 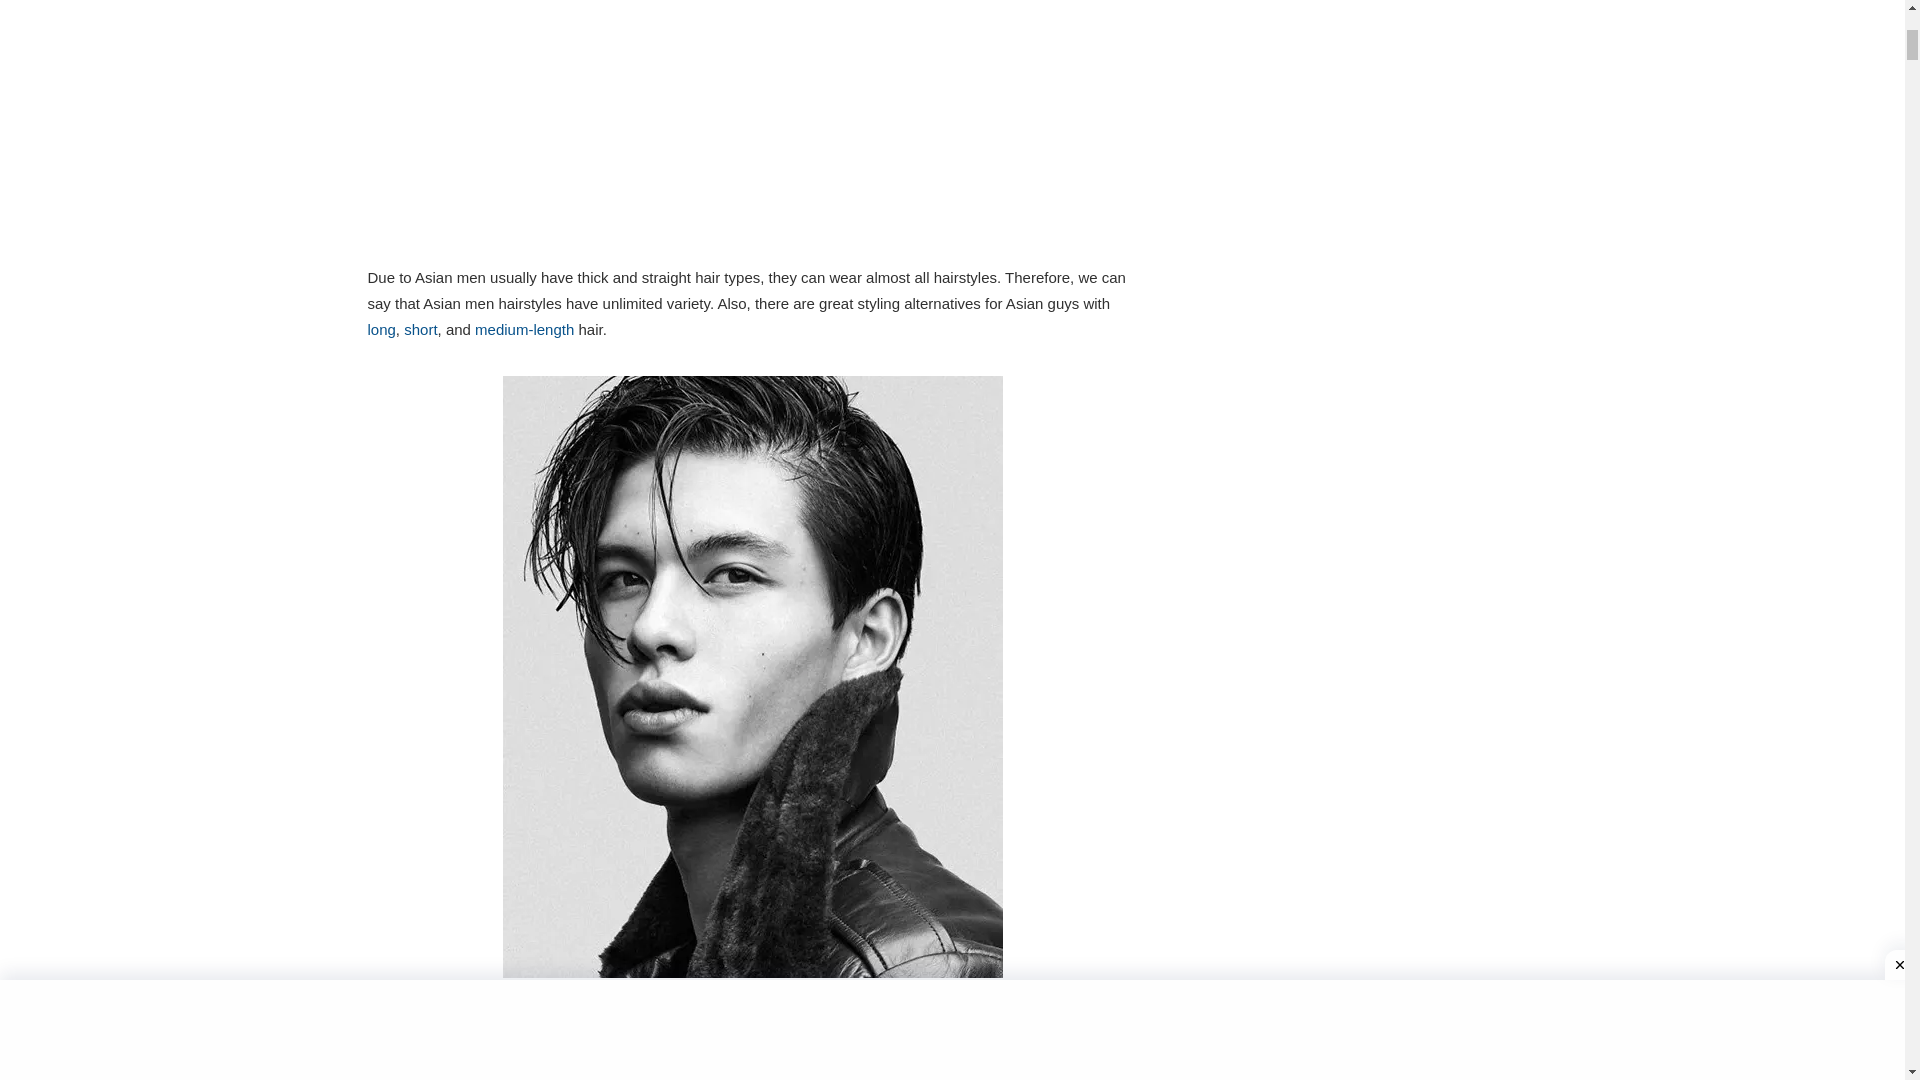 I want to click on Advertisement, so click(x=753, y=128).